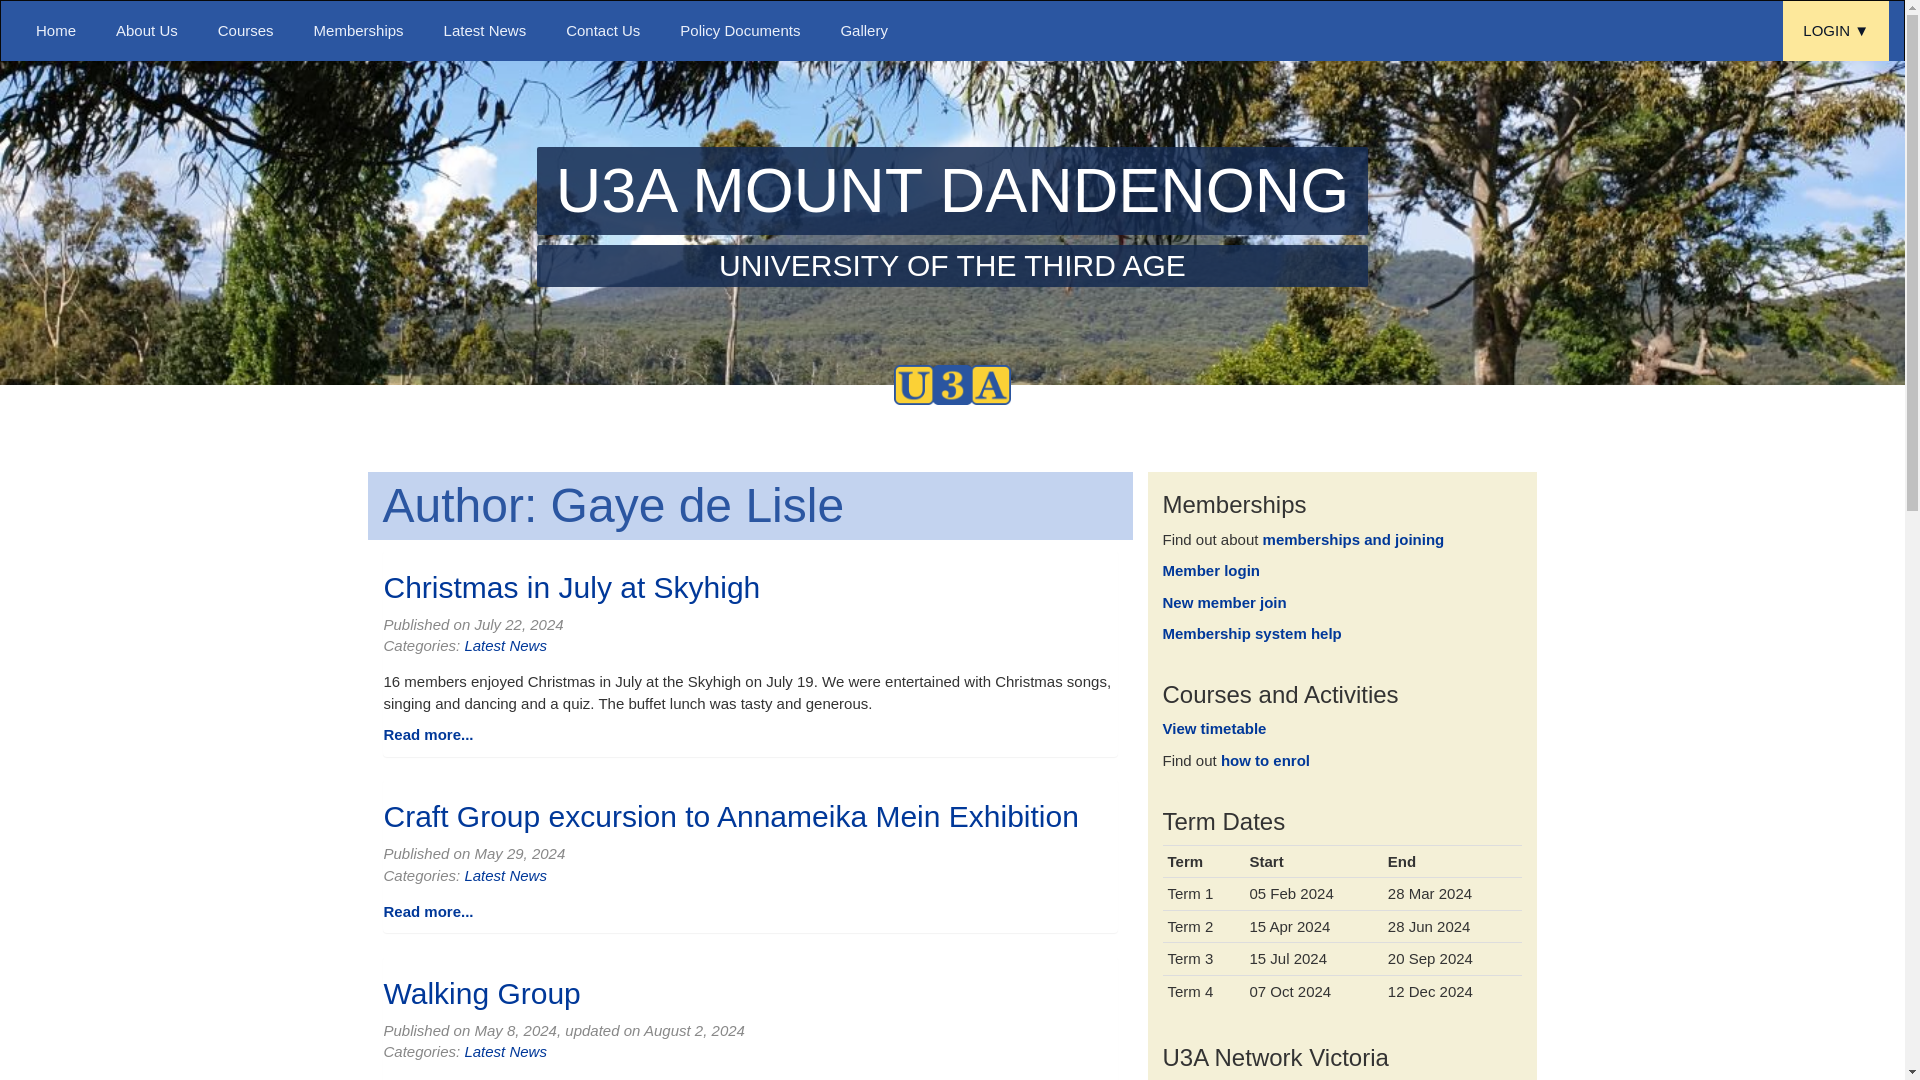  What do you see at coordinates (245, 30) in the screenshot?
I see `Read more...` at bounding box center [245, 30].